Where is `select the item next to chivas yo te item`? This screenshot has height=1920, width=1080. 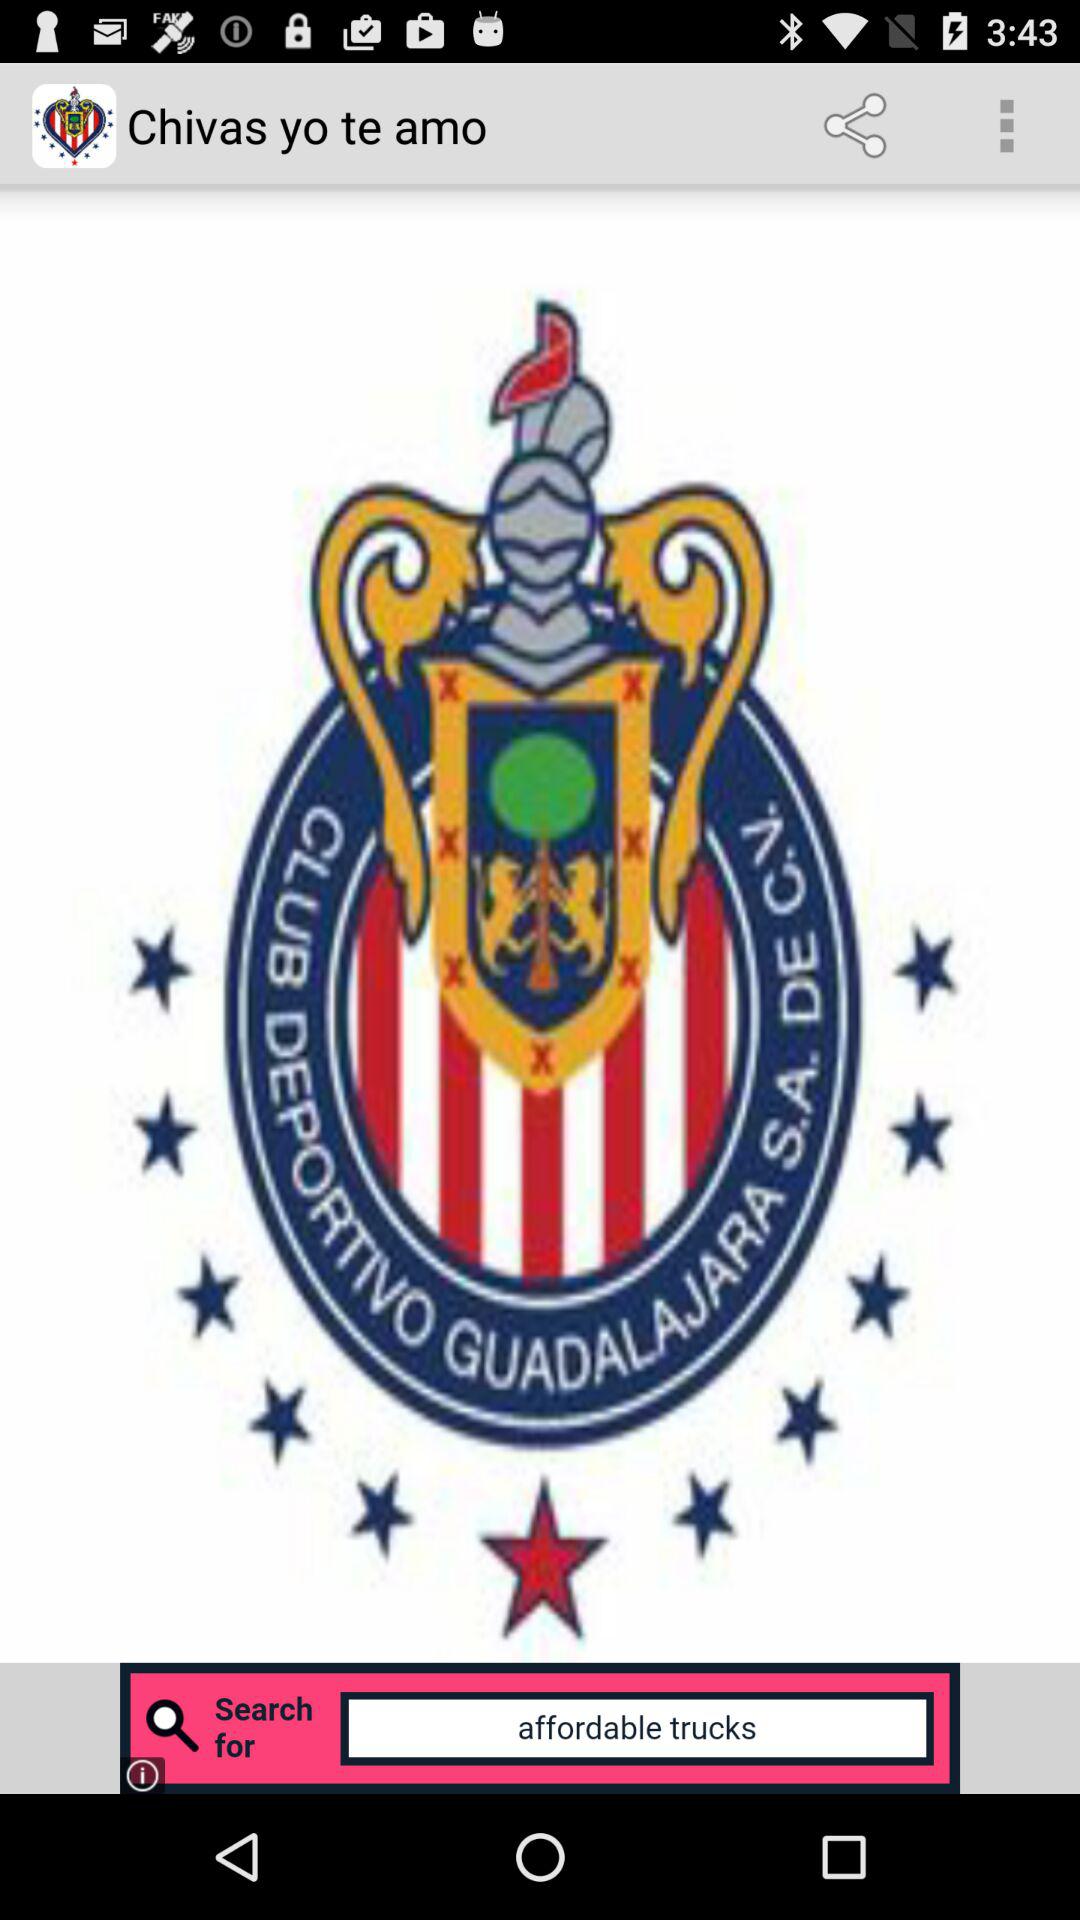 select the item next to chivas yo te item is located at coordinates (859, 126).